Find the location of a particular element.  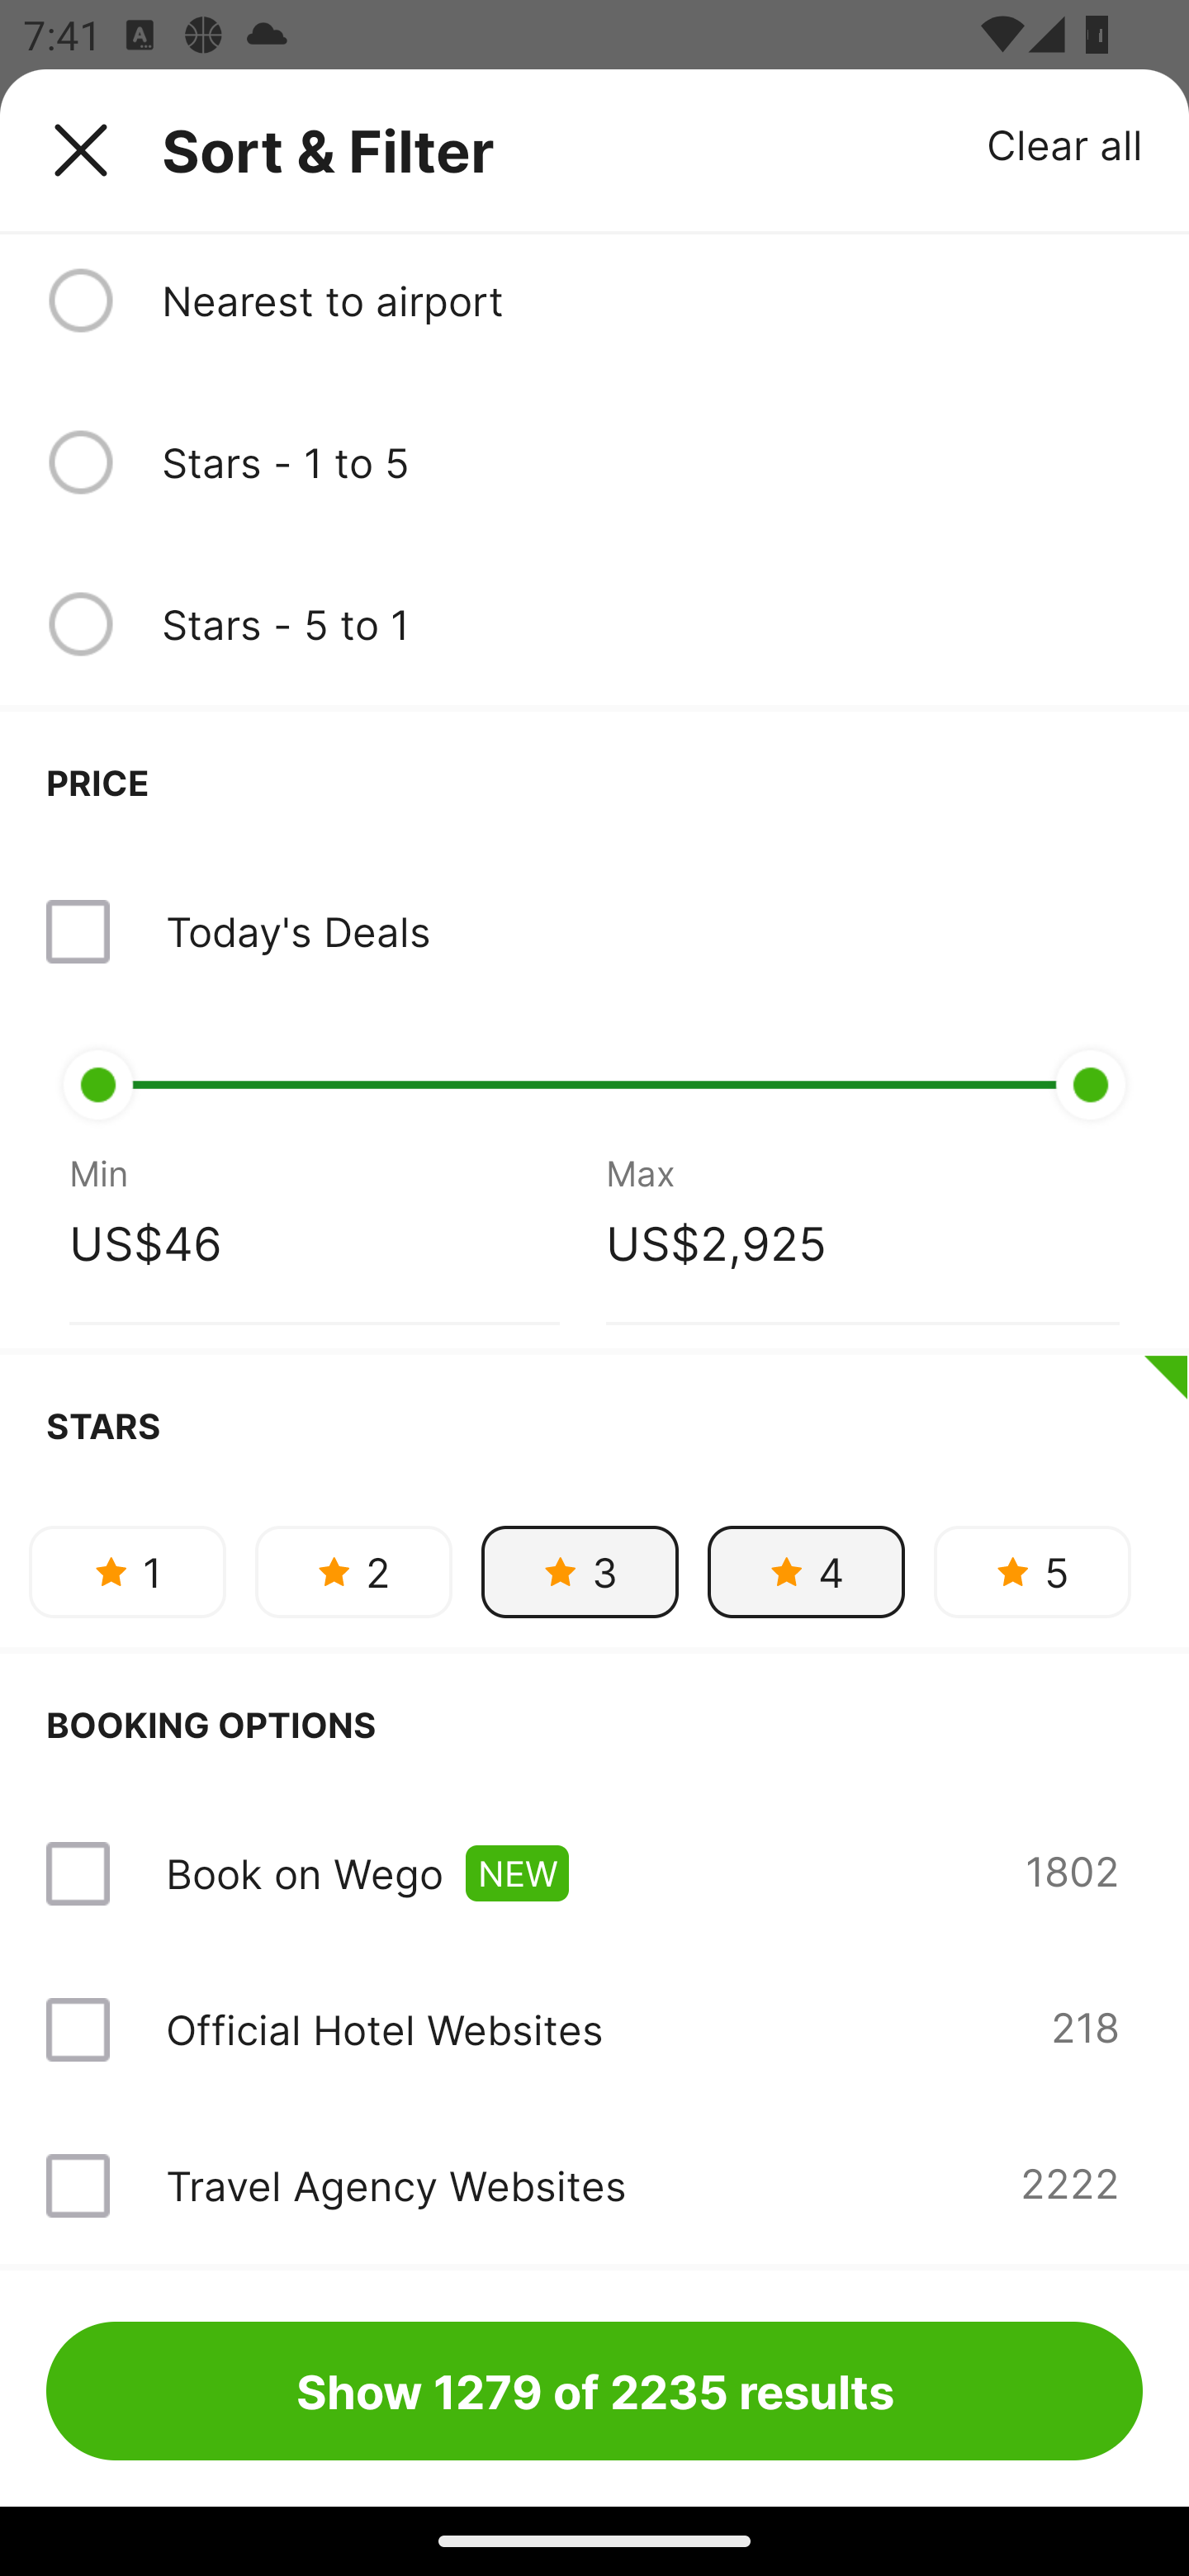

Travel Agency Websites is located at coordinates (395, 2185).